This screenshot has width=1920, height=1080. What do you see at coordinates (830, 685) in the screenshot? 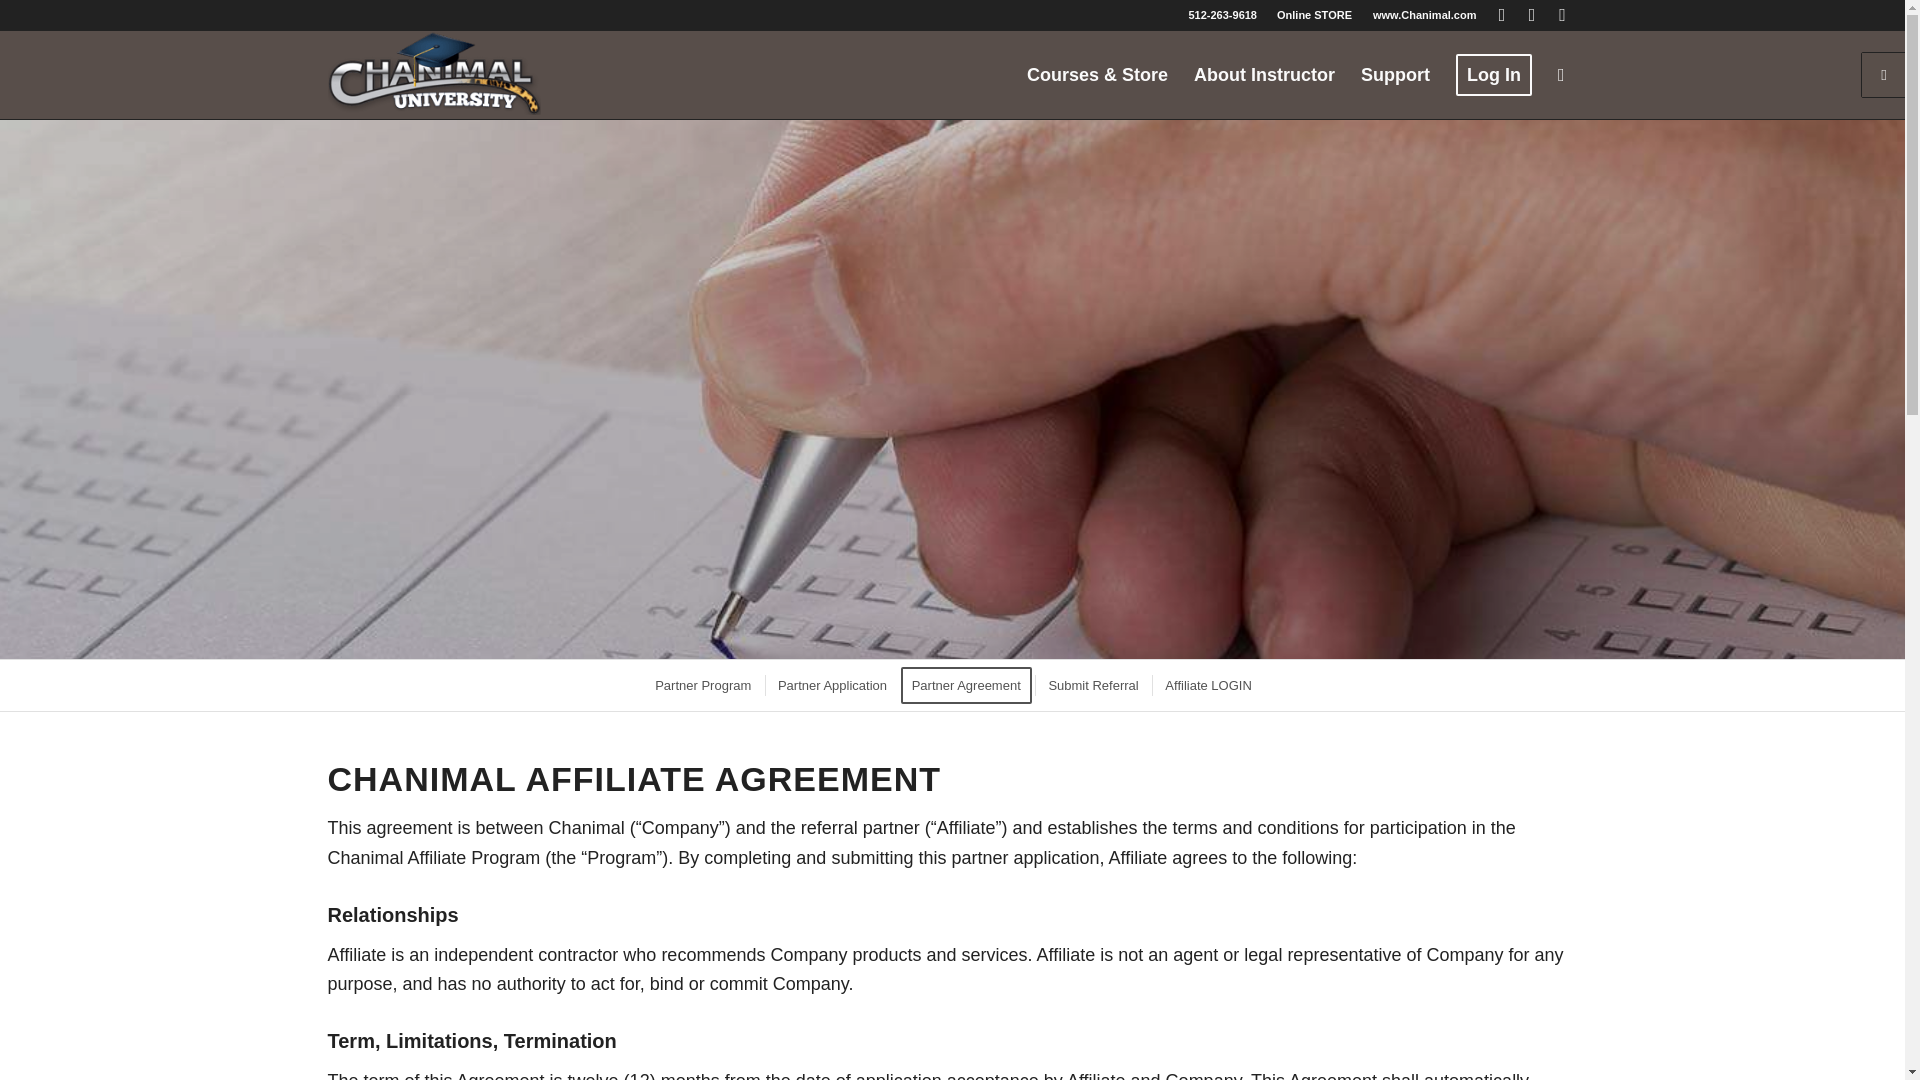
I see `Partner Application` at bounding box center [830, 685].